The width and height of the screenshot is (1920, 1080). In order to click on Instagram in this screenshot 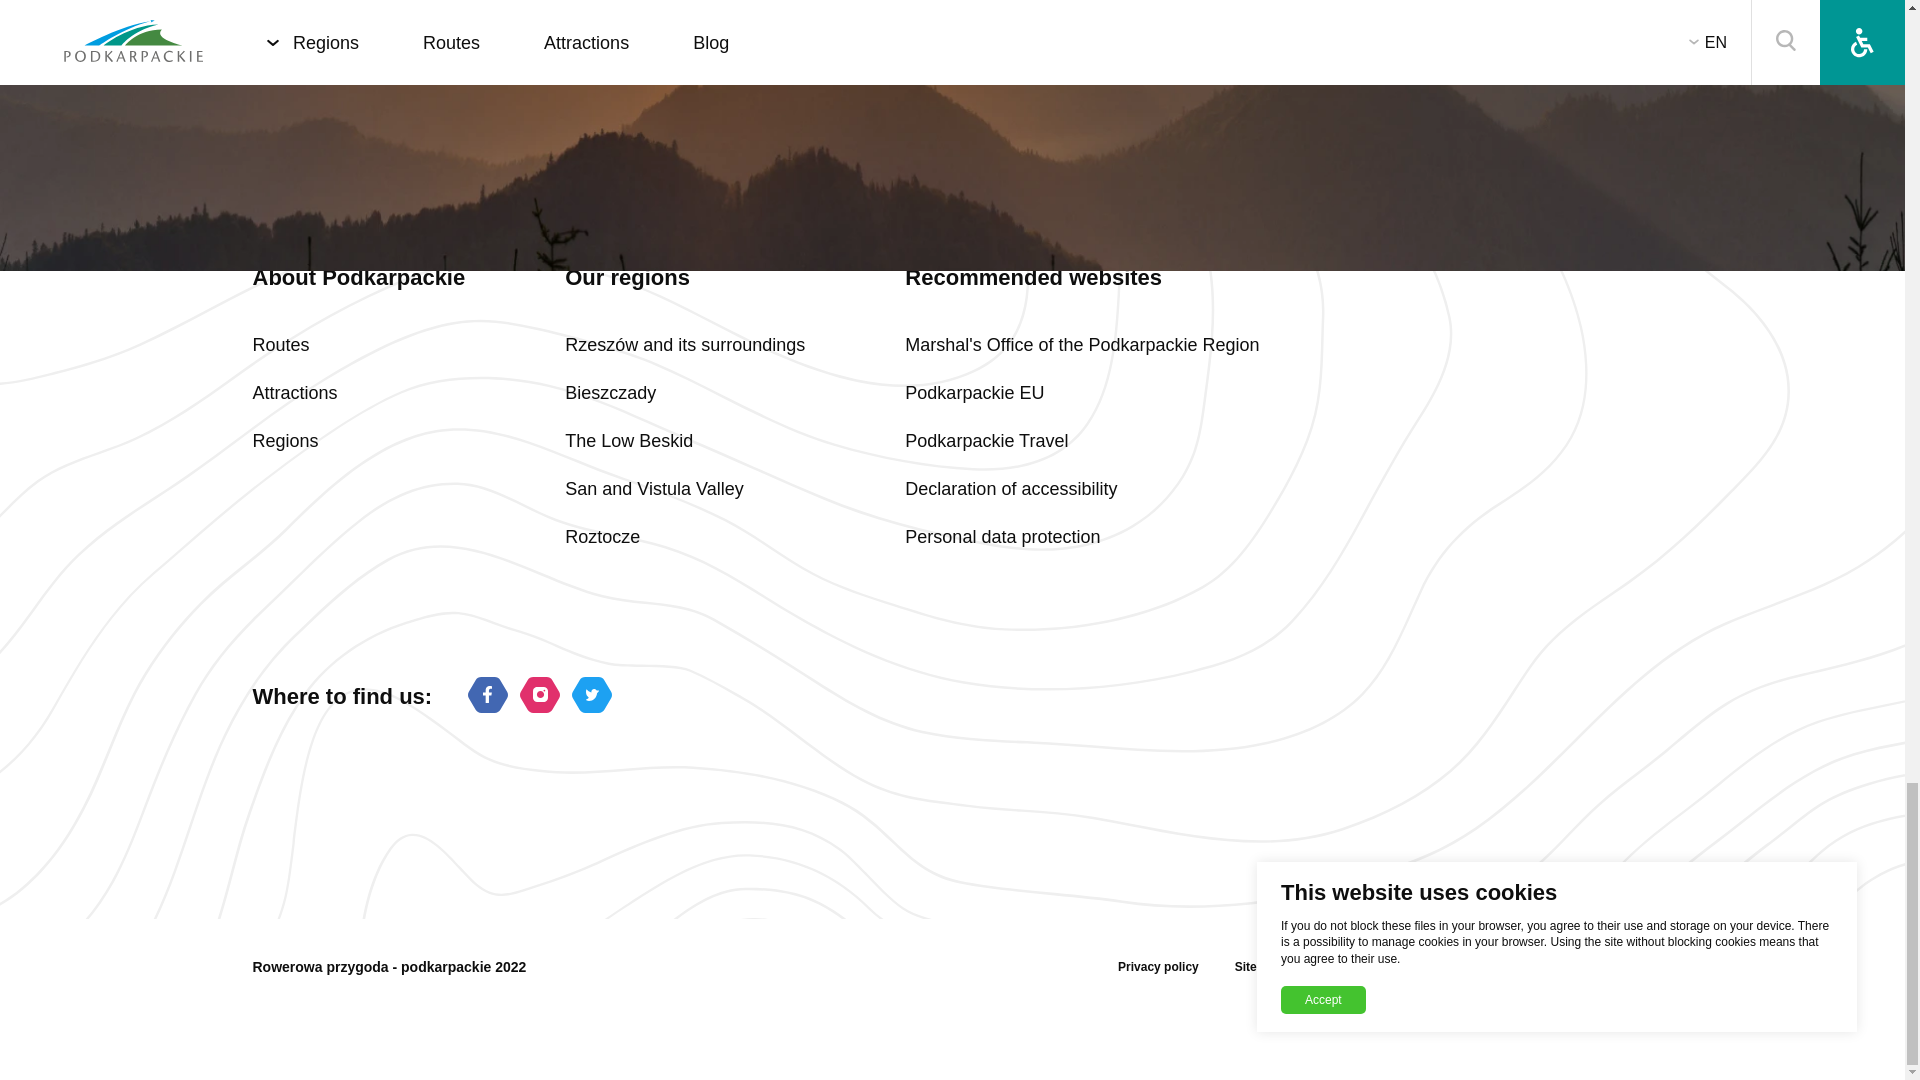, I will do `click(540, 697)`.